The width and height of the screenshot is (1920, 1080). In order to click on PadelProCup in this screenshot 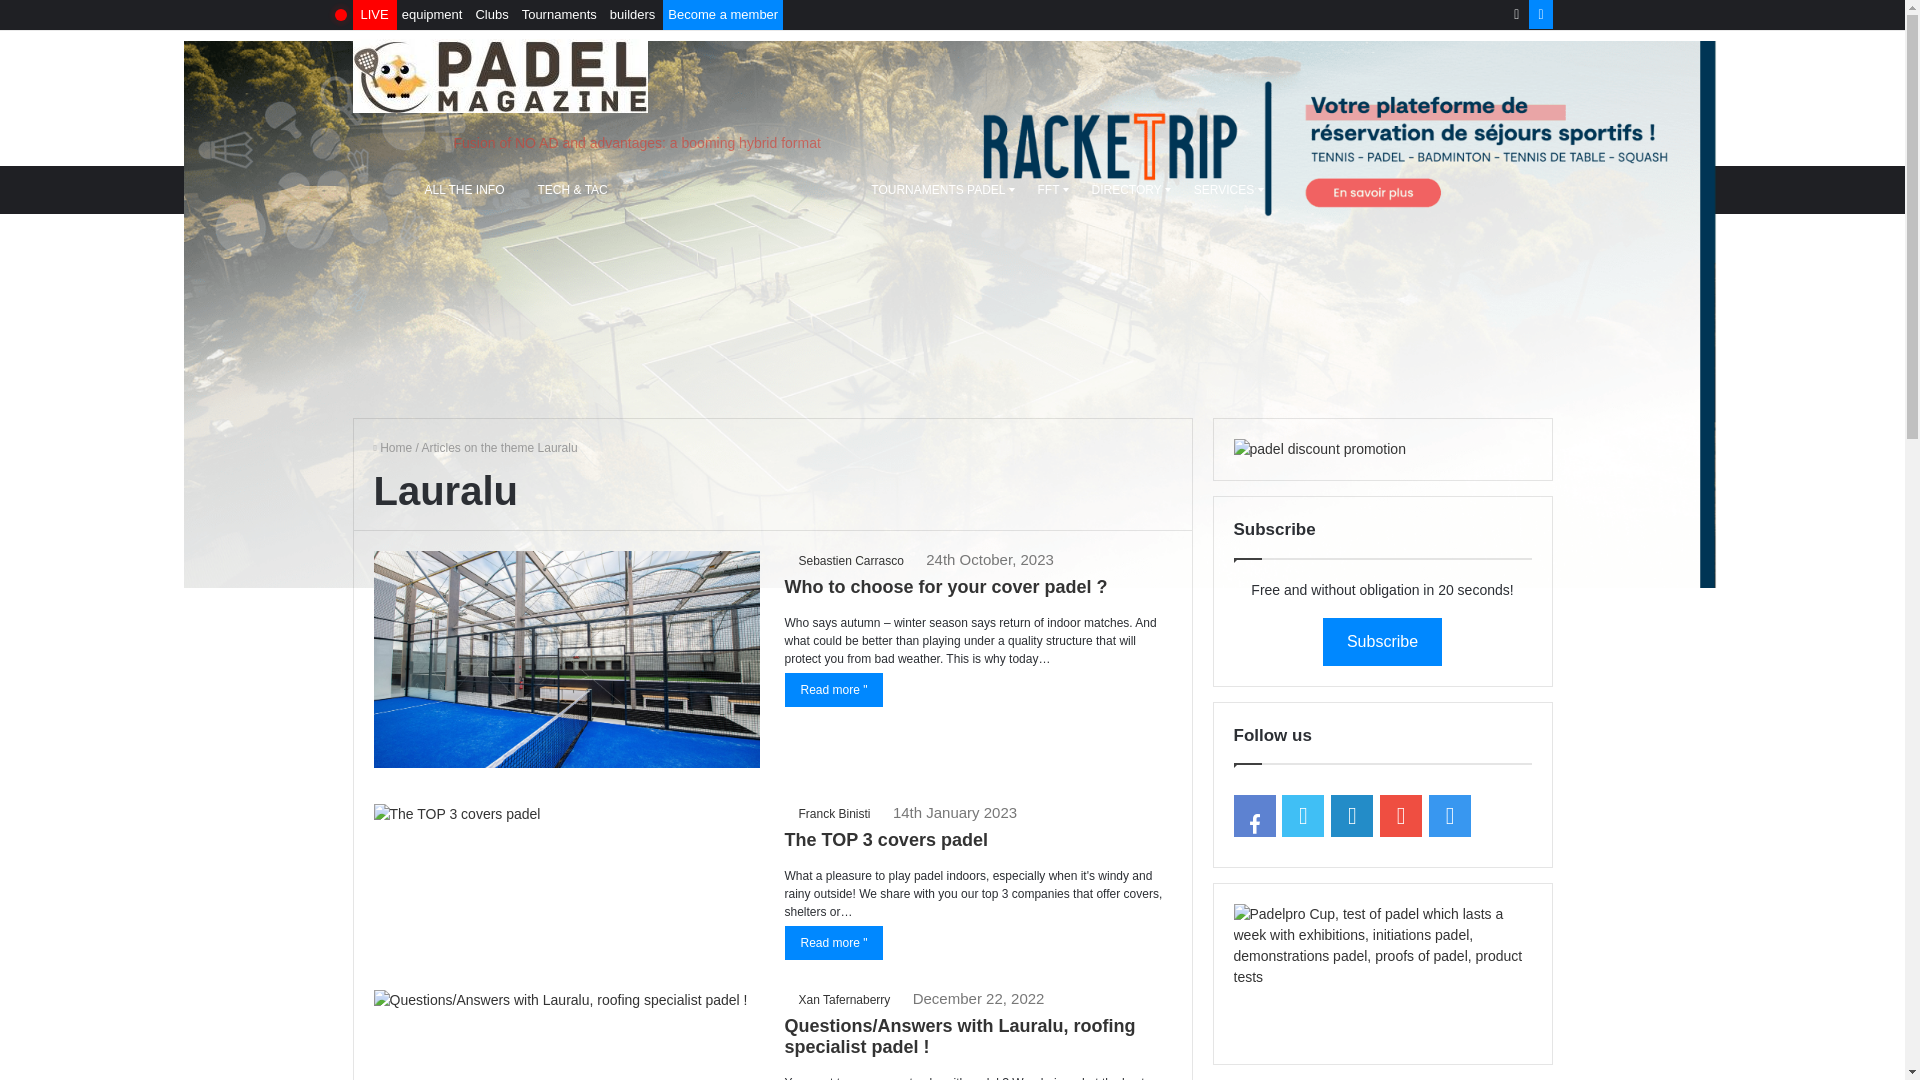, I will do `click(1383, 974)`.